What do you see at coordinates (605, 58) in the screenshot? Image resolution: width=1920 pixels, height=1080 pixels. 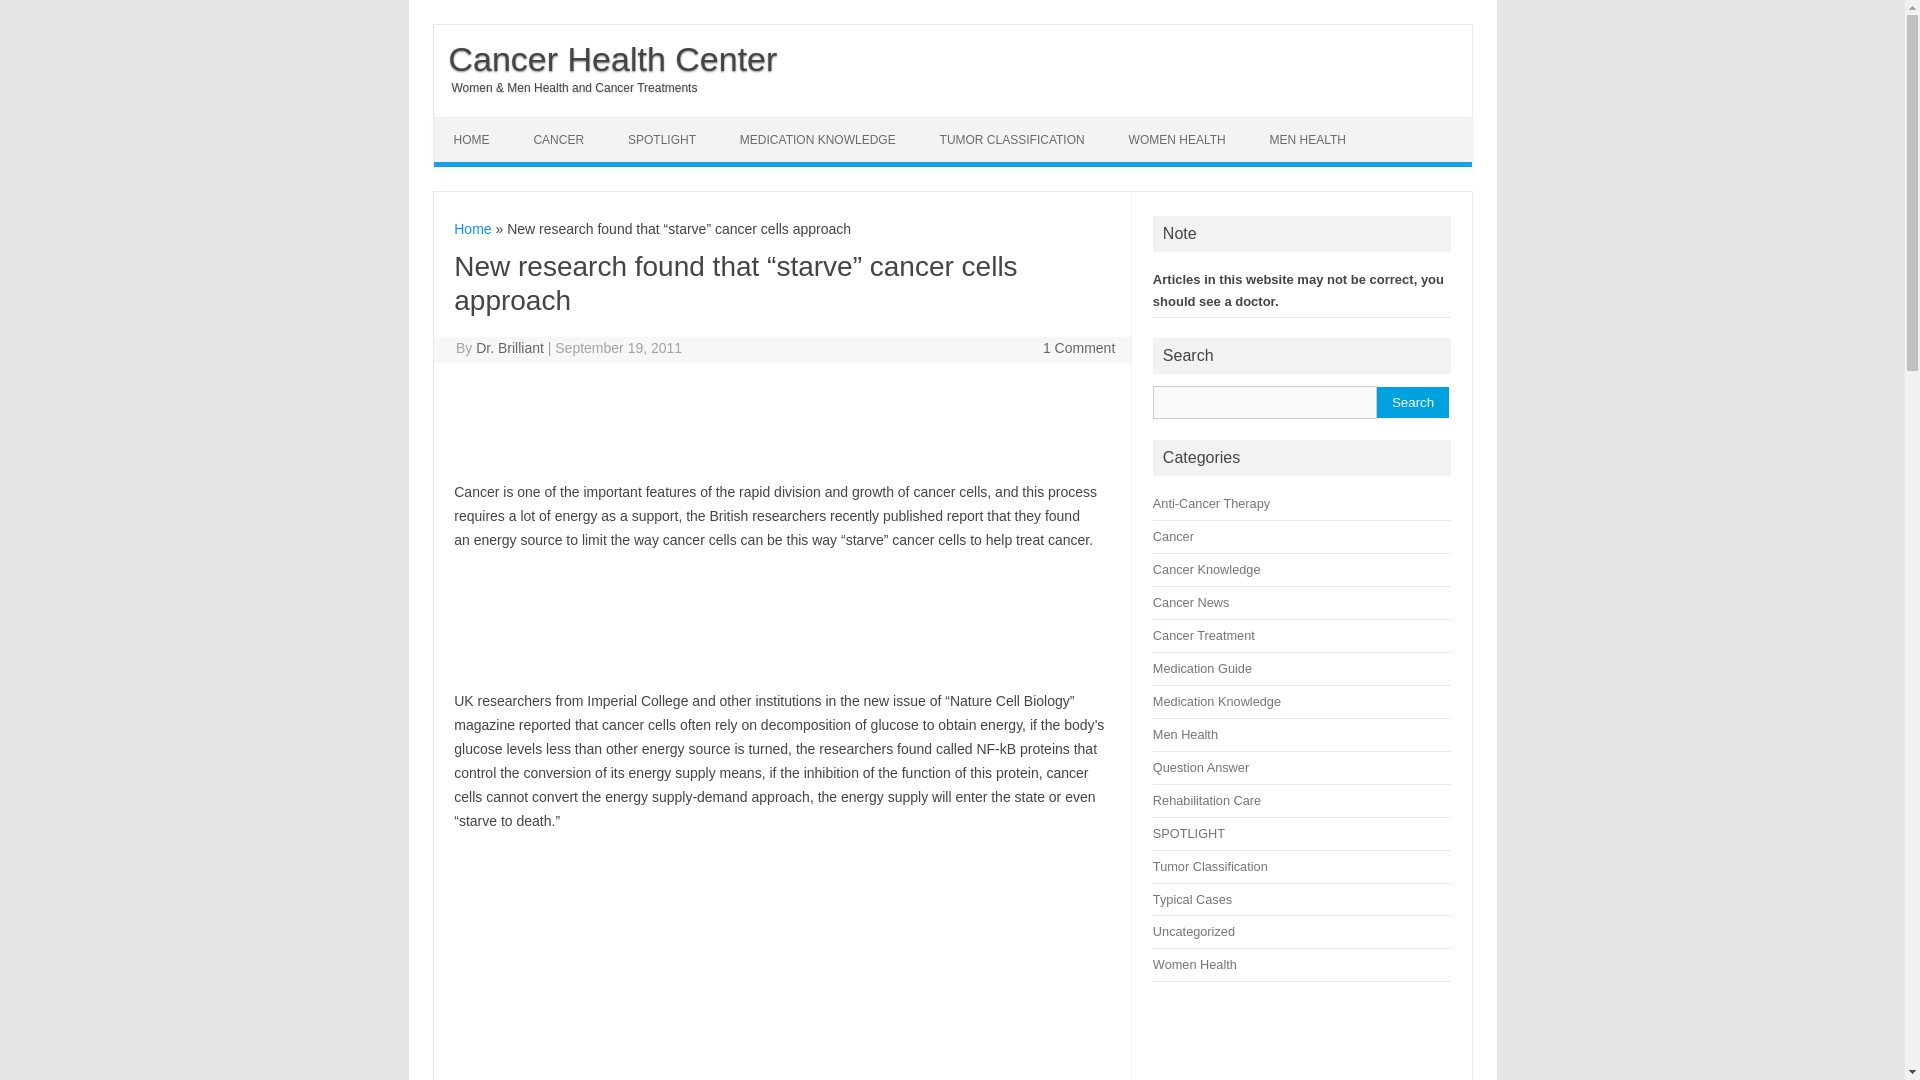 I see `Cancer Health Center` at bounding box center [605, 58].